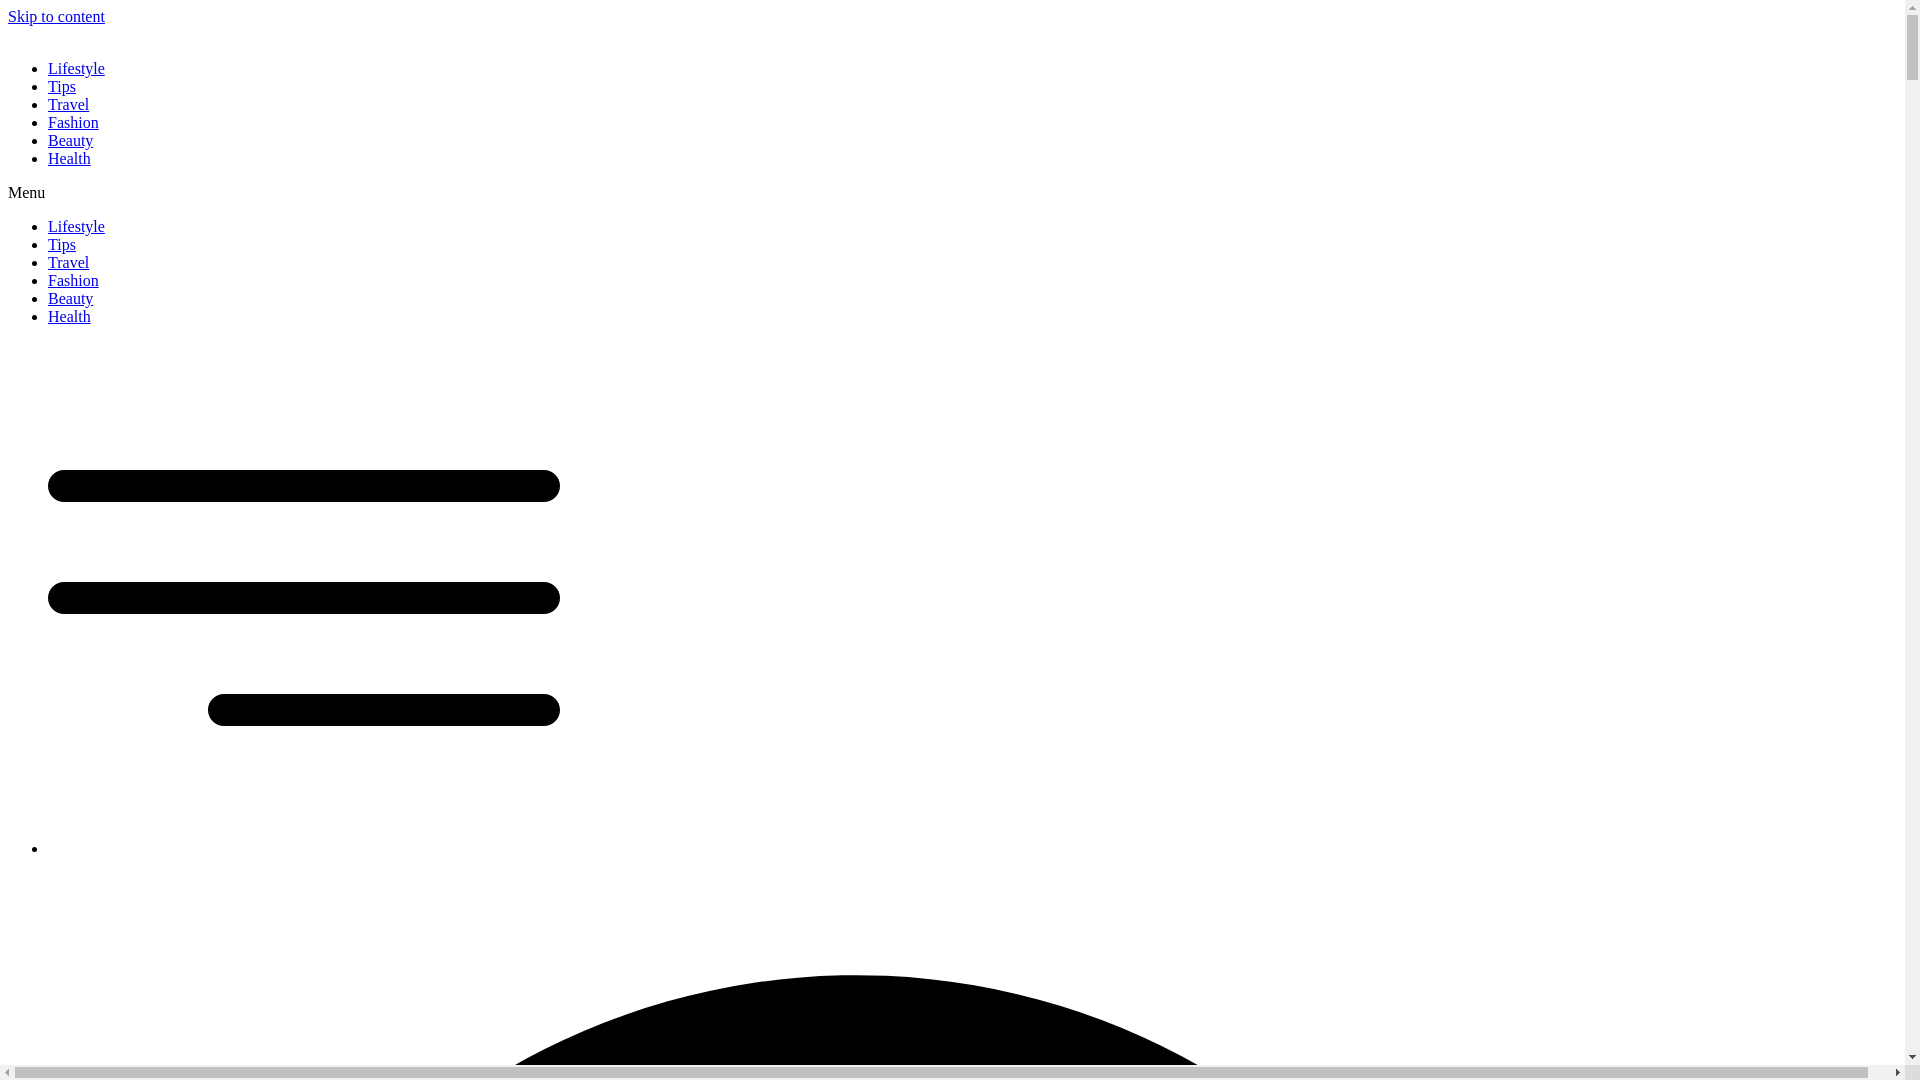 The height and width of the screenshot is (1080, 1920). What do you see at coordinates (69, 158) in the screenshot?
I see `Health` at bounding box center [69, 158].